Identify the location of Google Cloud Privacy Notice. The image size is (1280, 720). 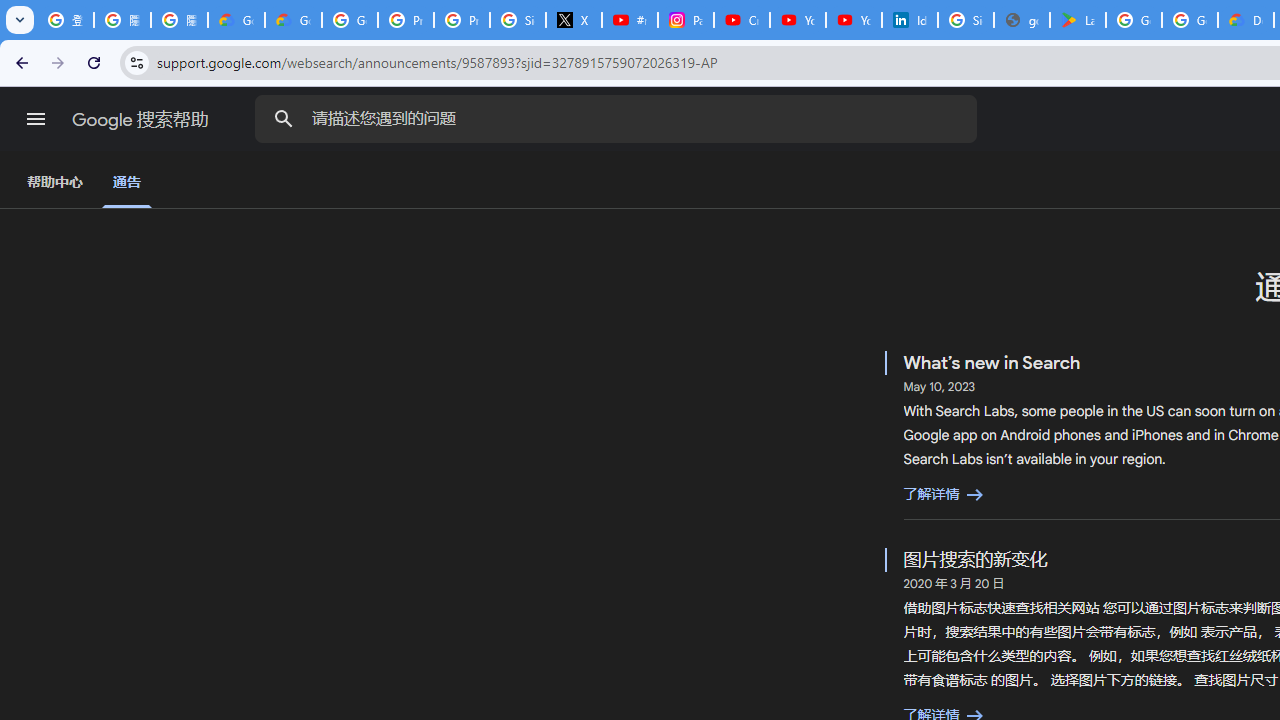
(236, 20).